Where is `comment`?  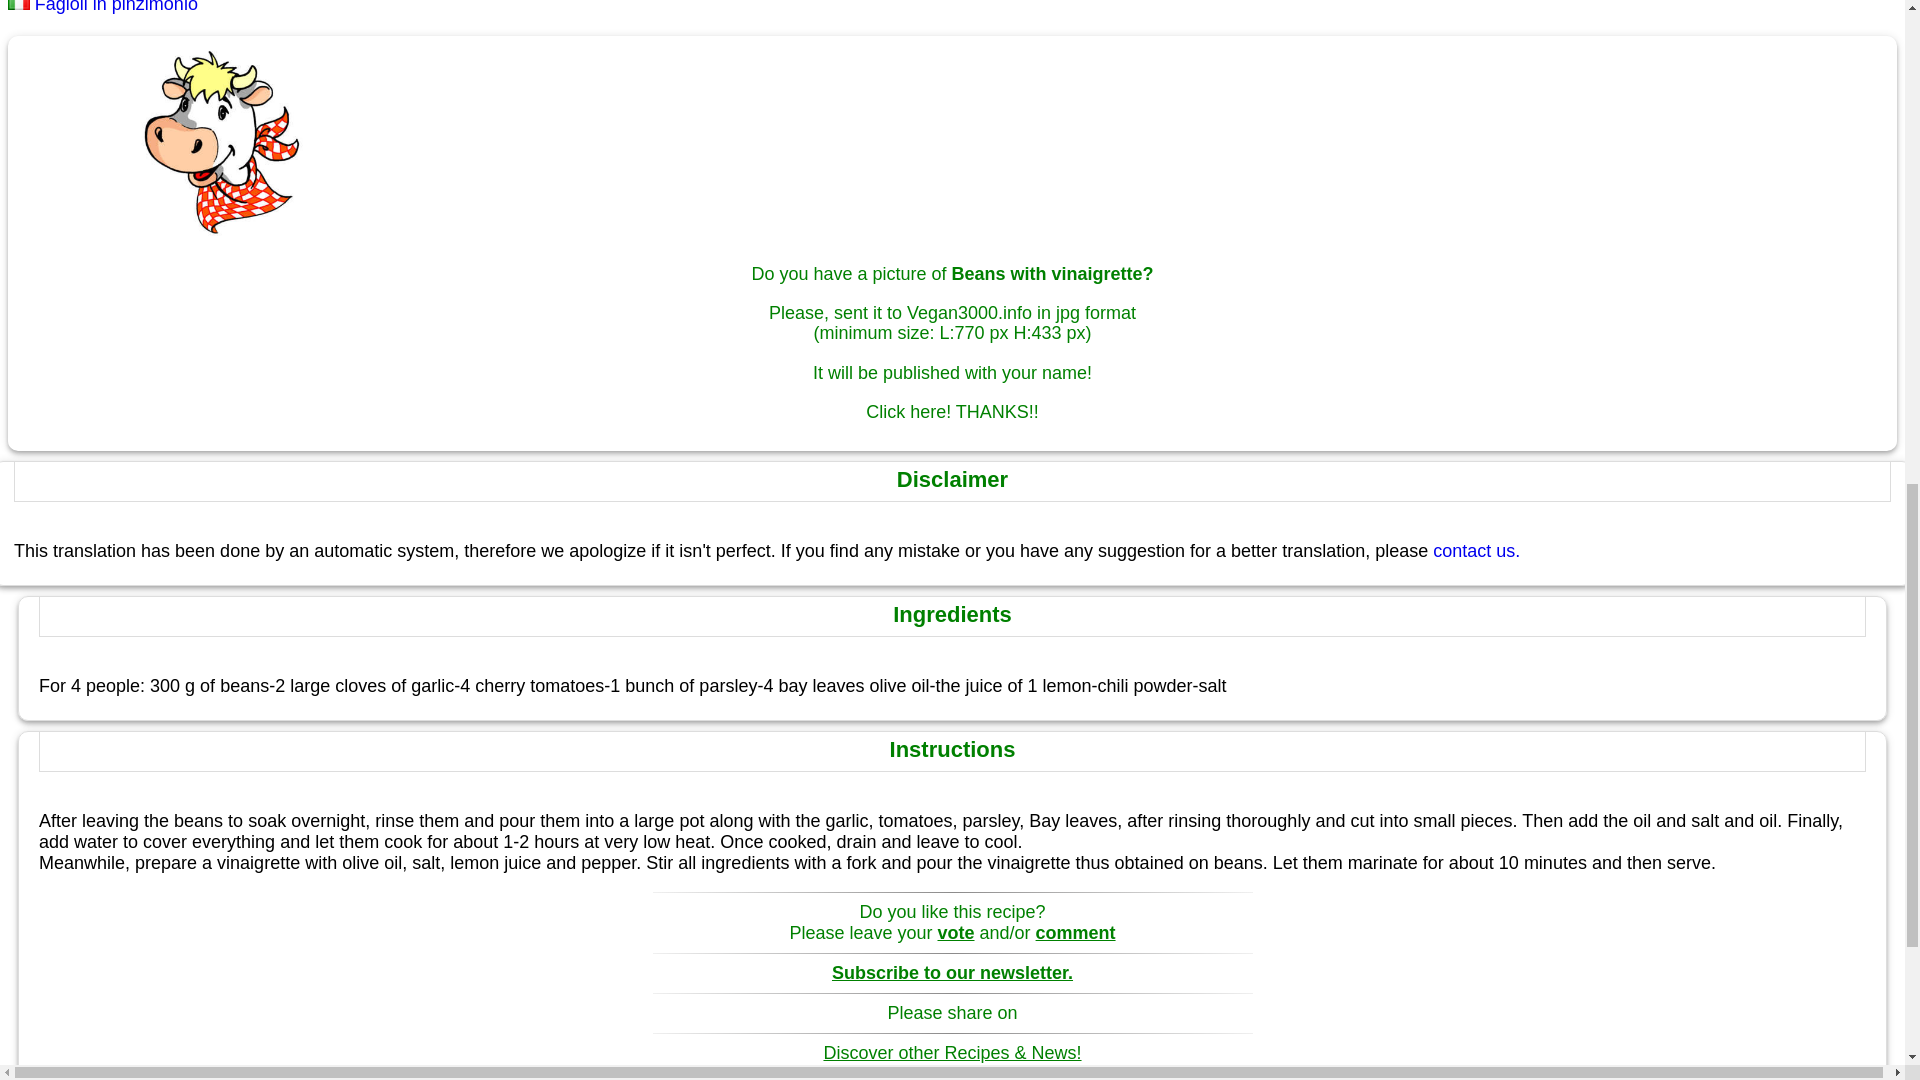
comment is located at coordinates (1076, 932).